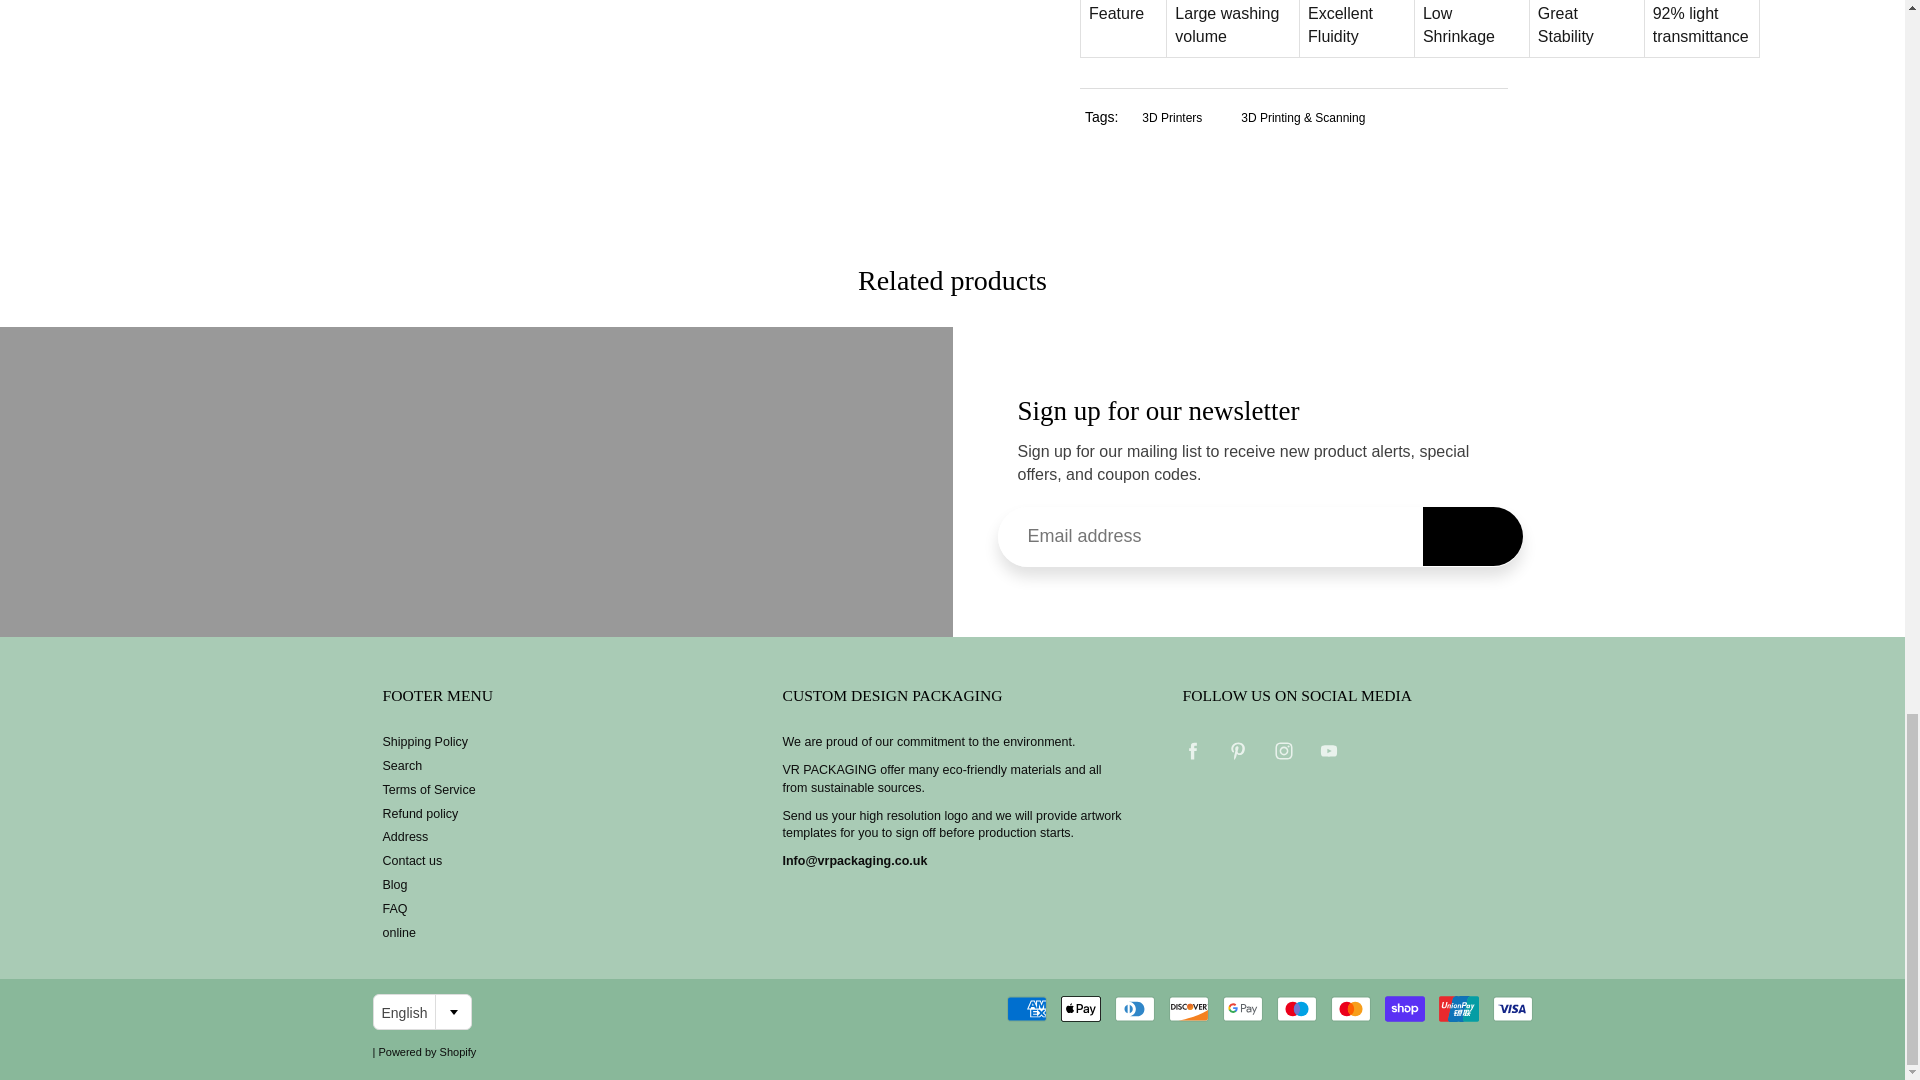  Describe the element at coordinates (1026, 1008) in the screenshot. I see `American Express` at that location.